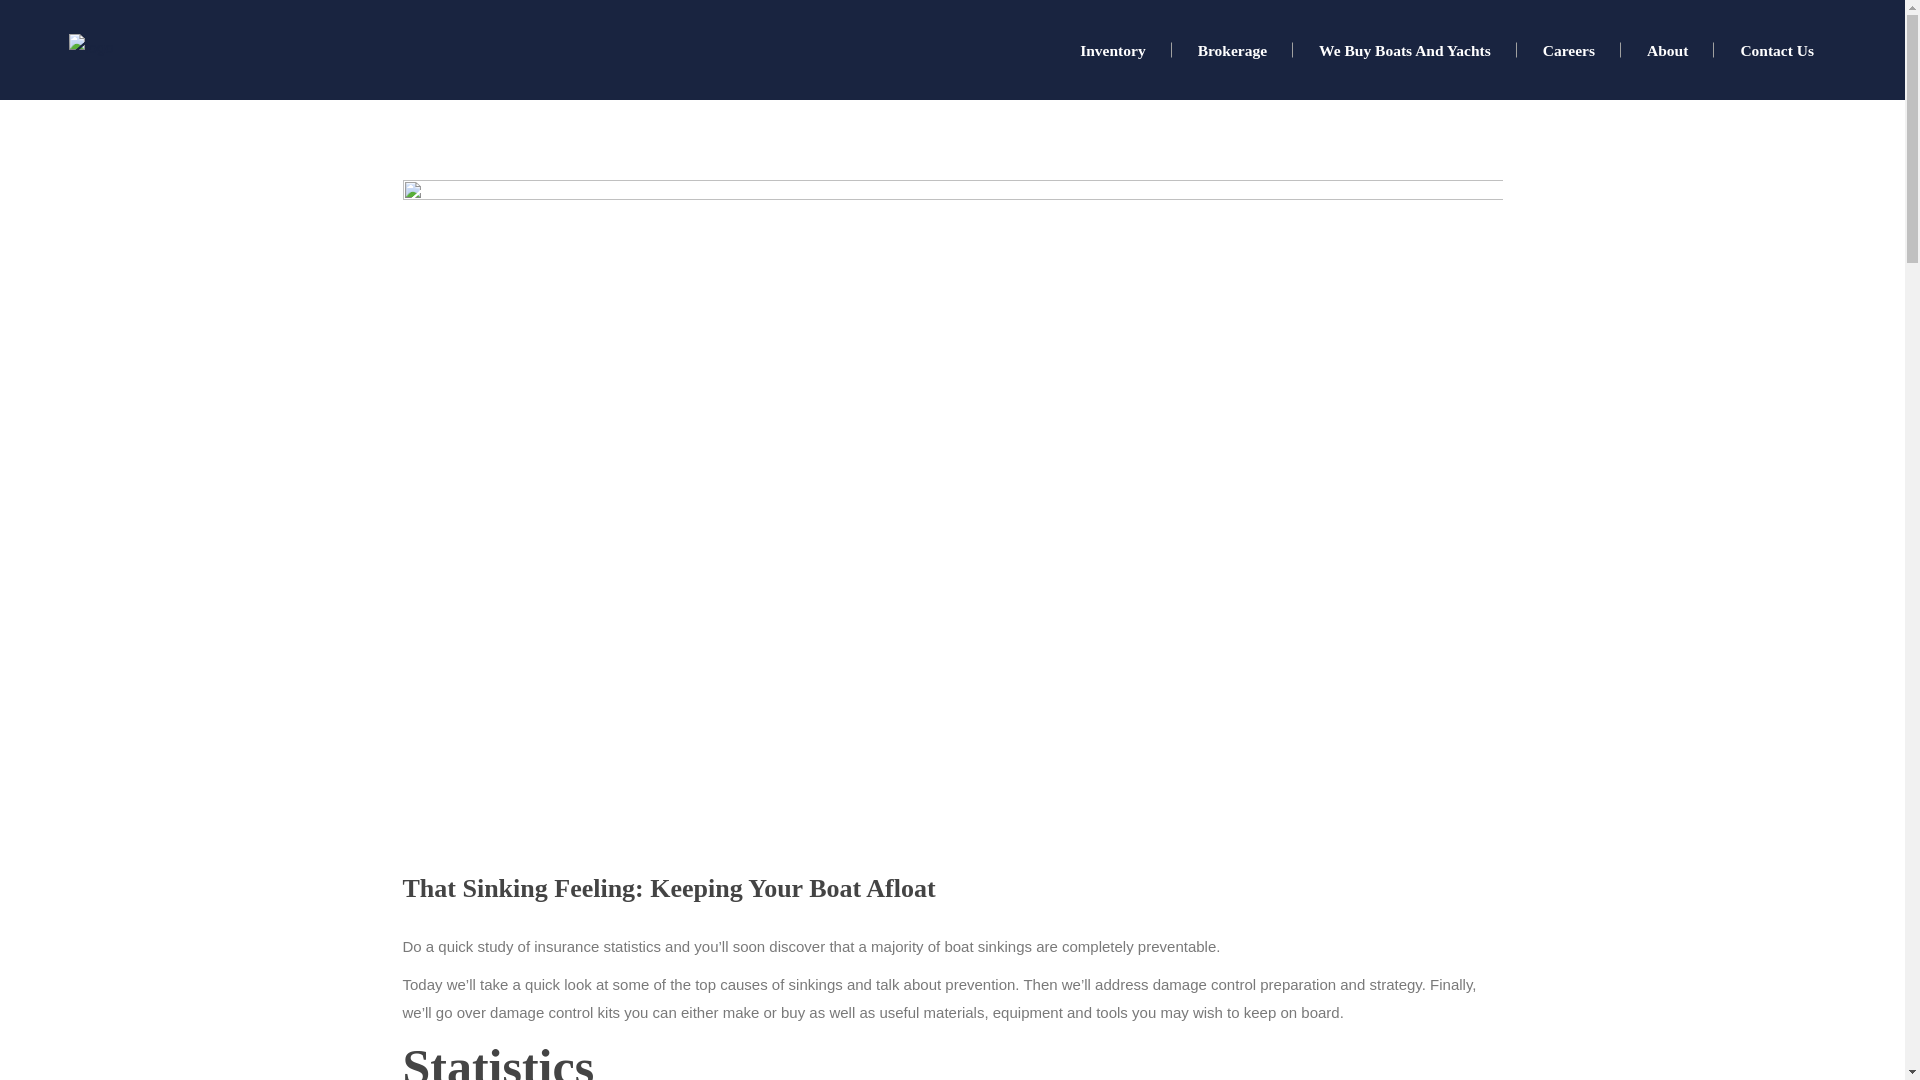 The image size is (1920, 1080). What do you see at coordinates (1232, 50) in the screenshot?
I see `Brokerage` at bounding box center [1232, 50].